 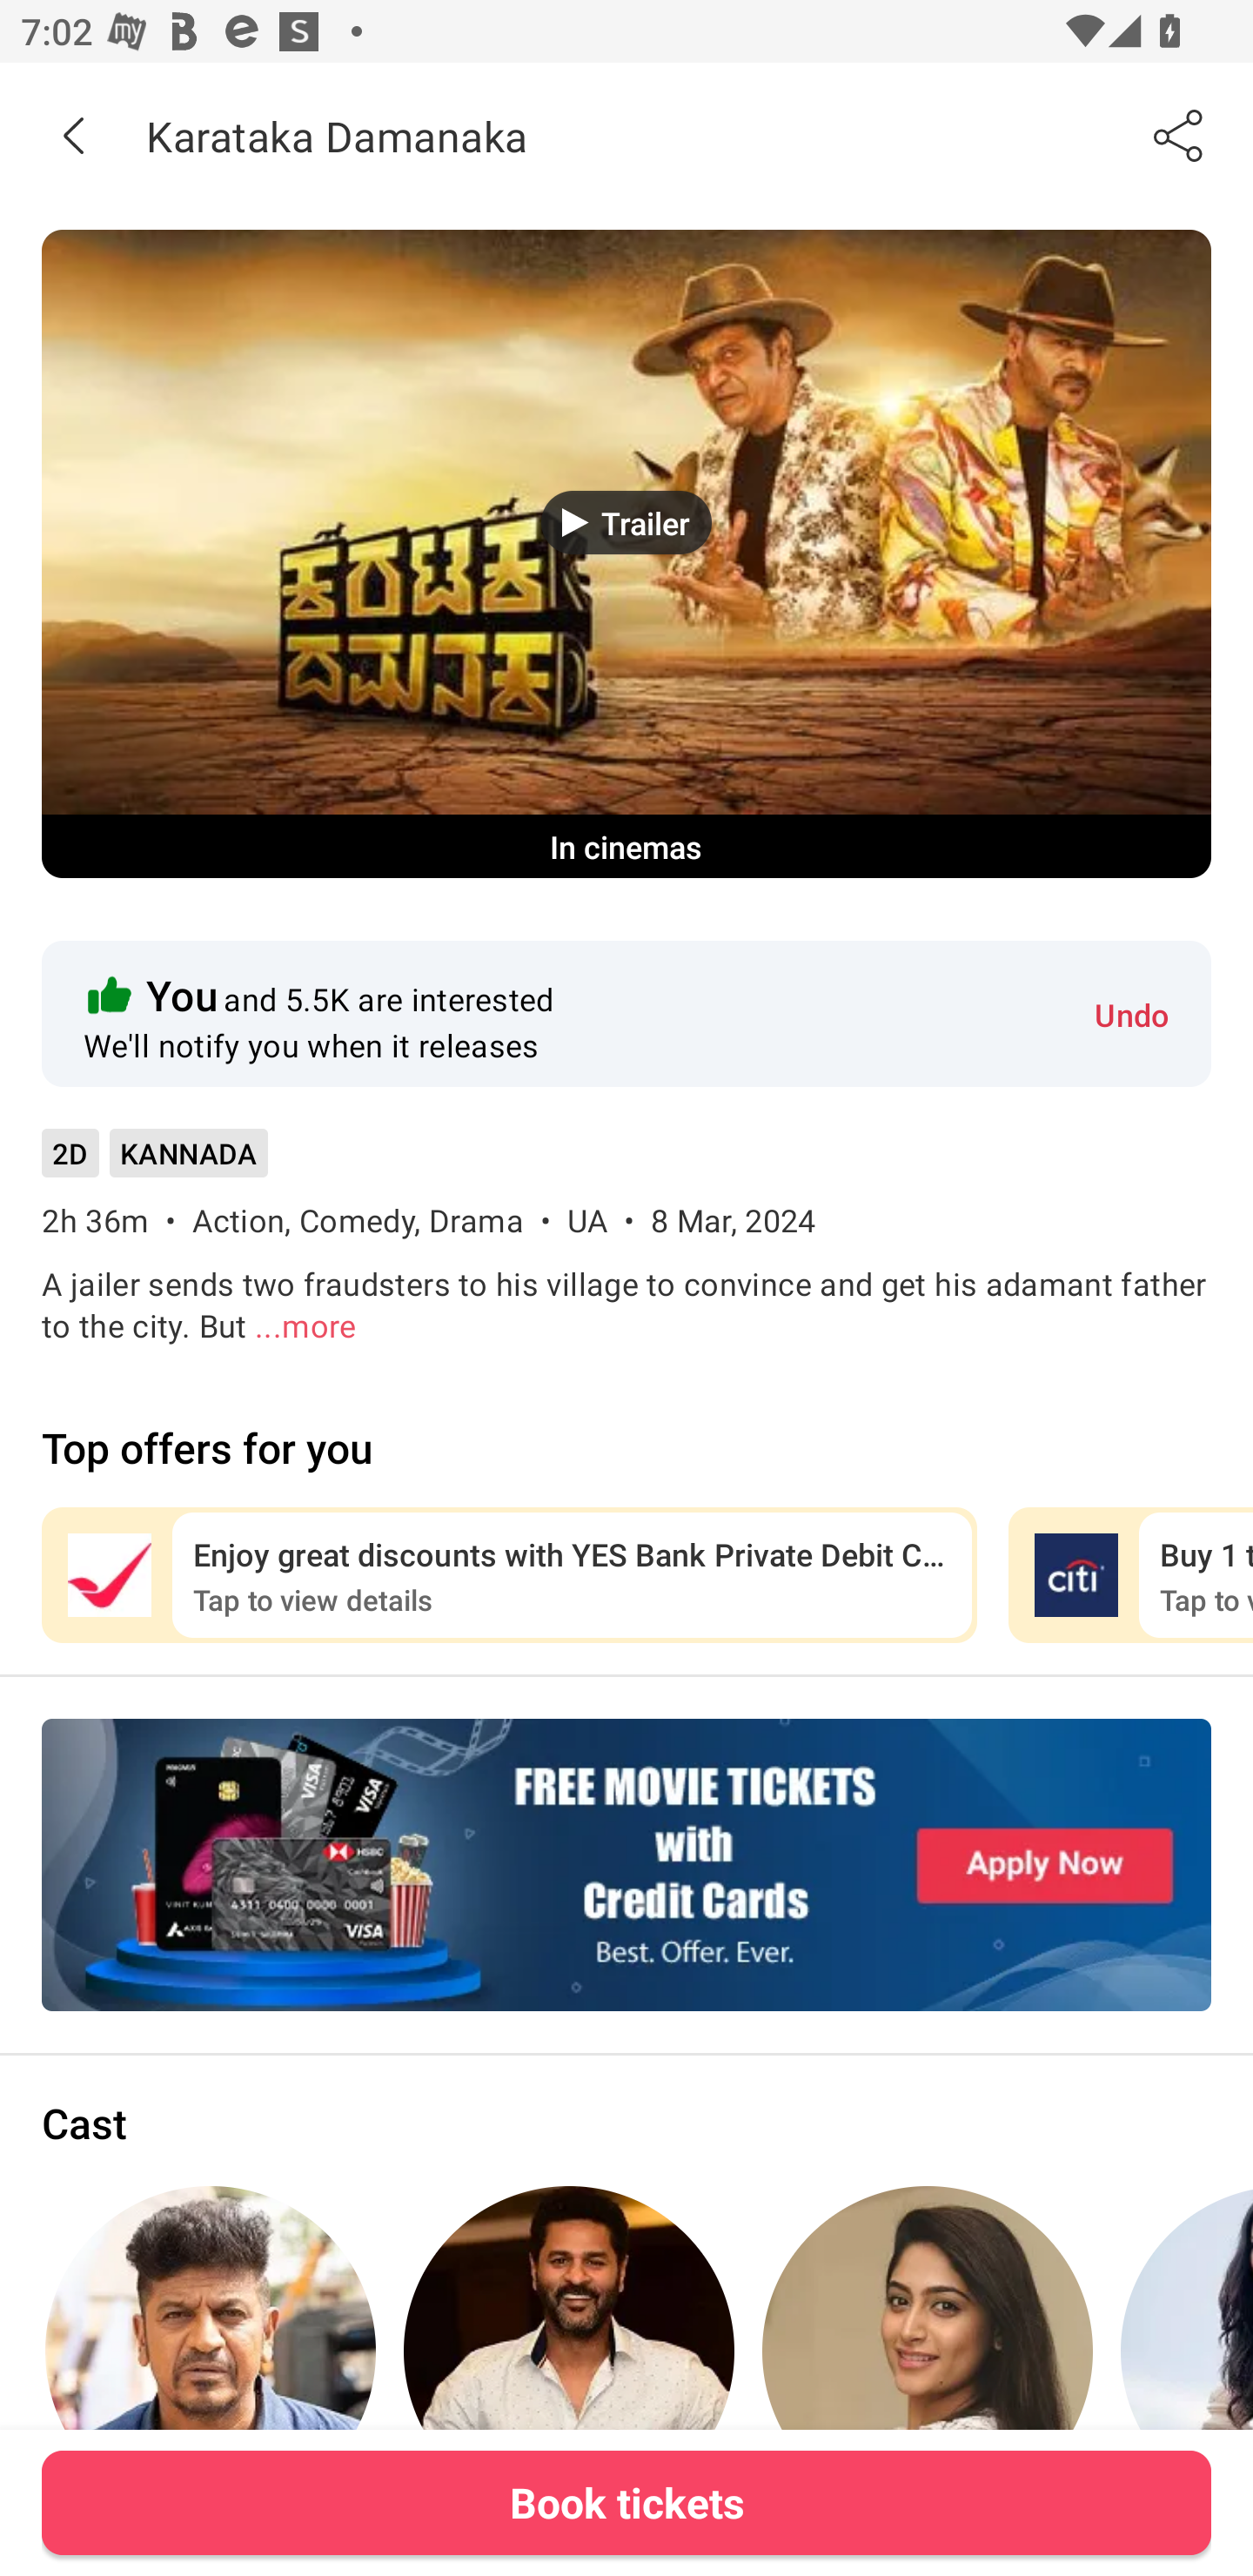 What do you see at coordinates (626, 2502) in the screenshot?
I see `Book tickets` at bounding box center [626, 2502].